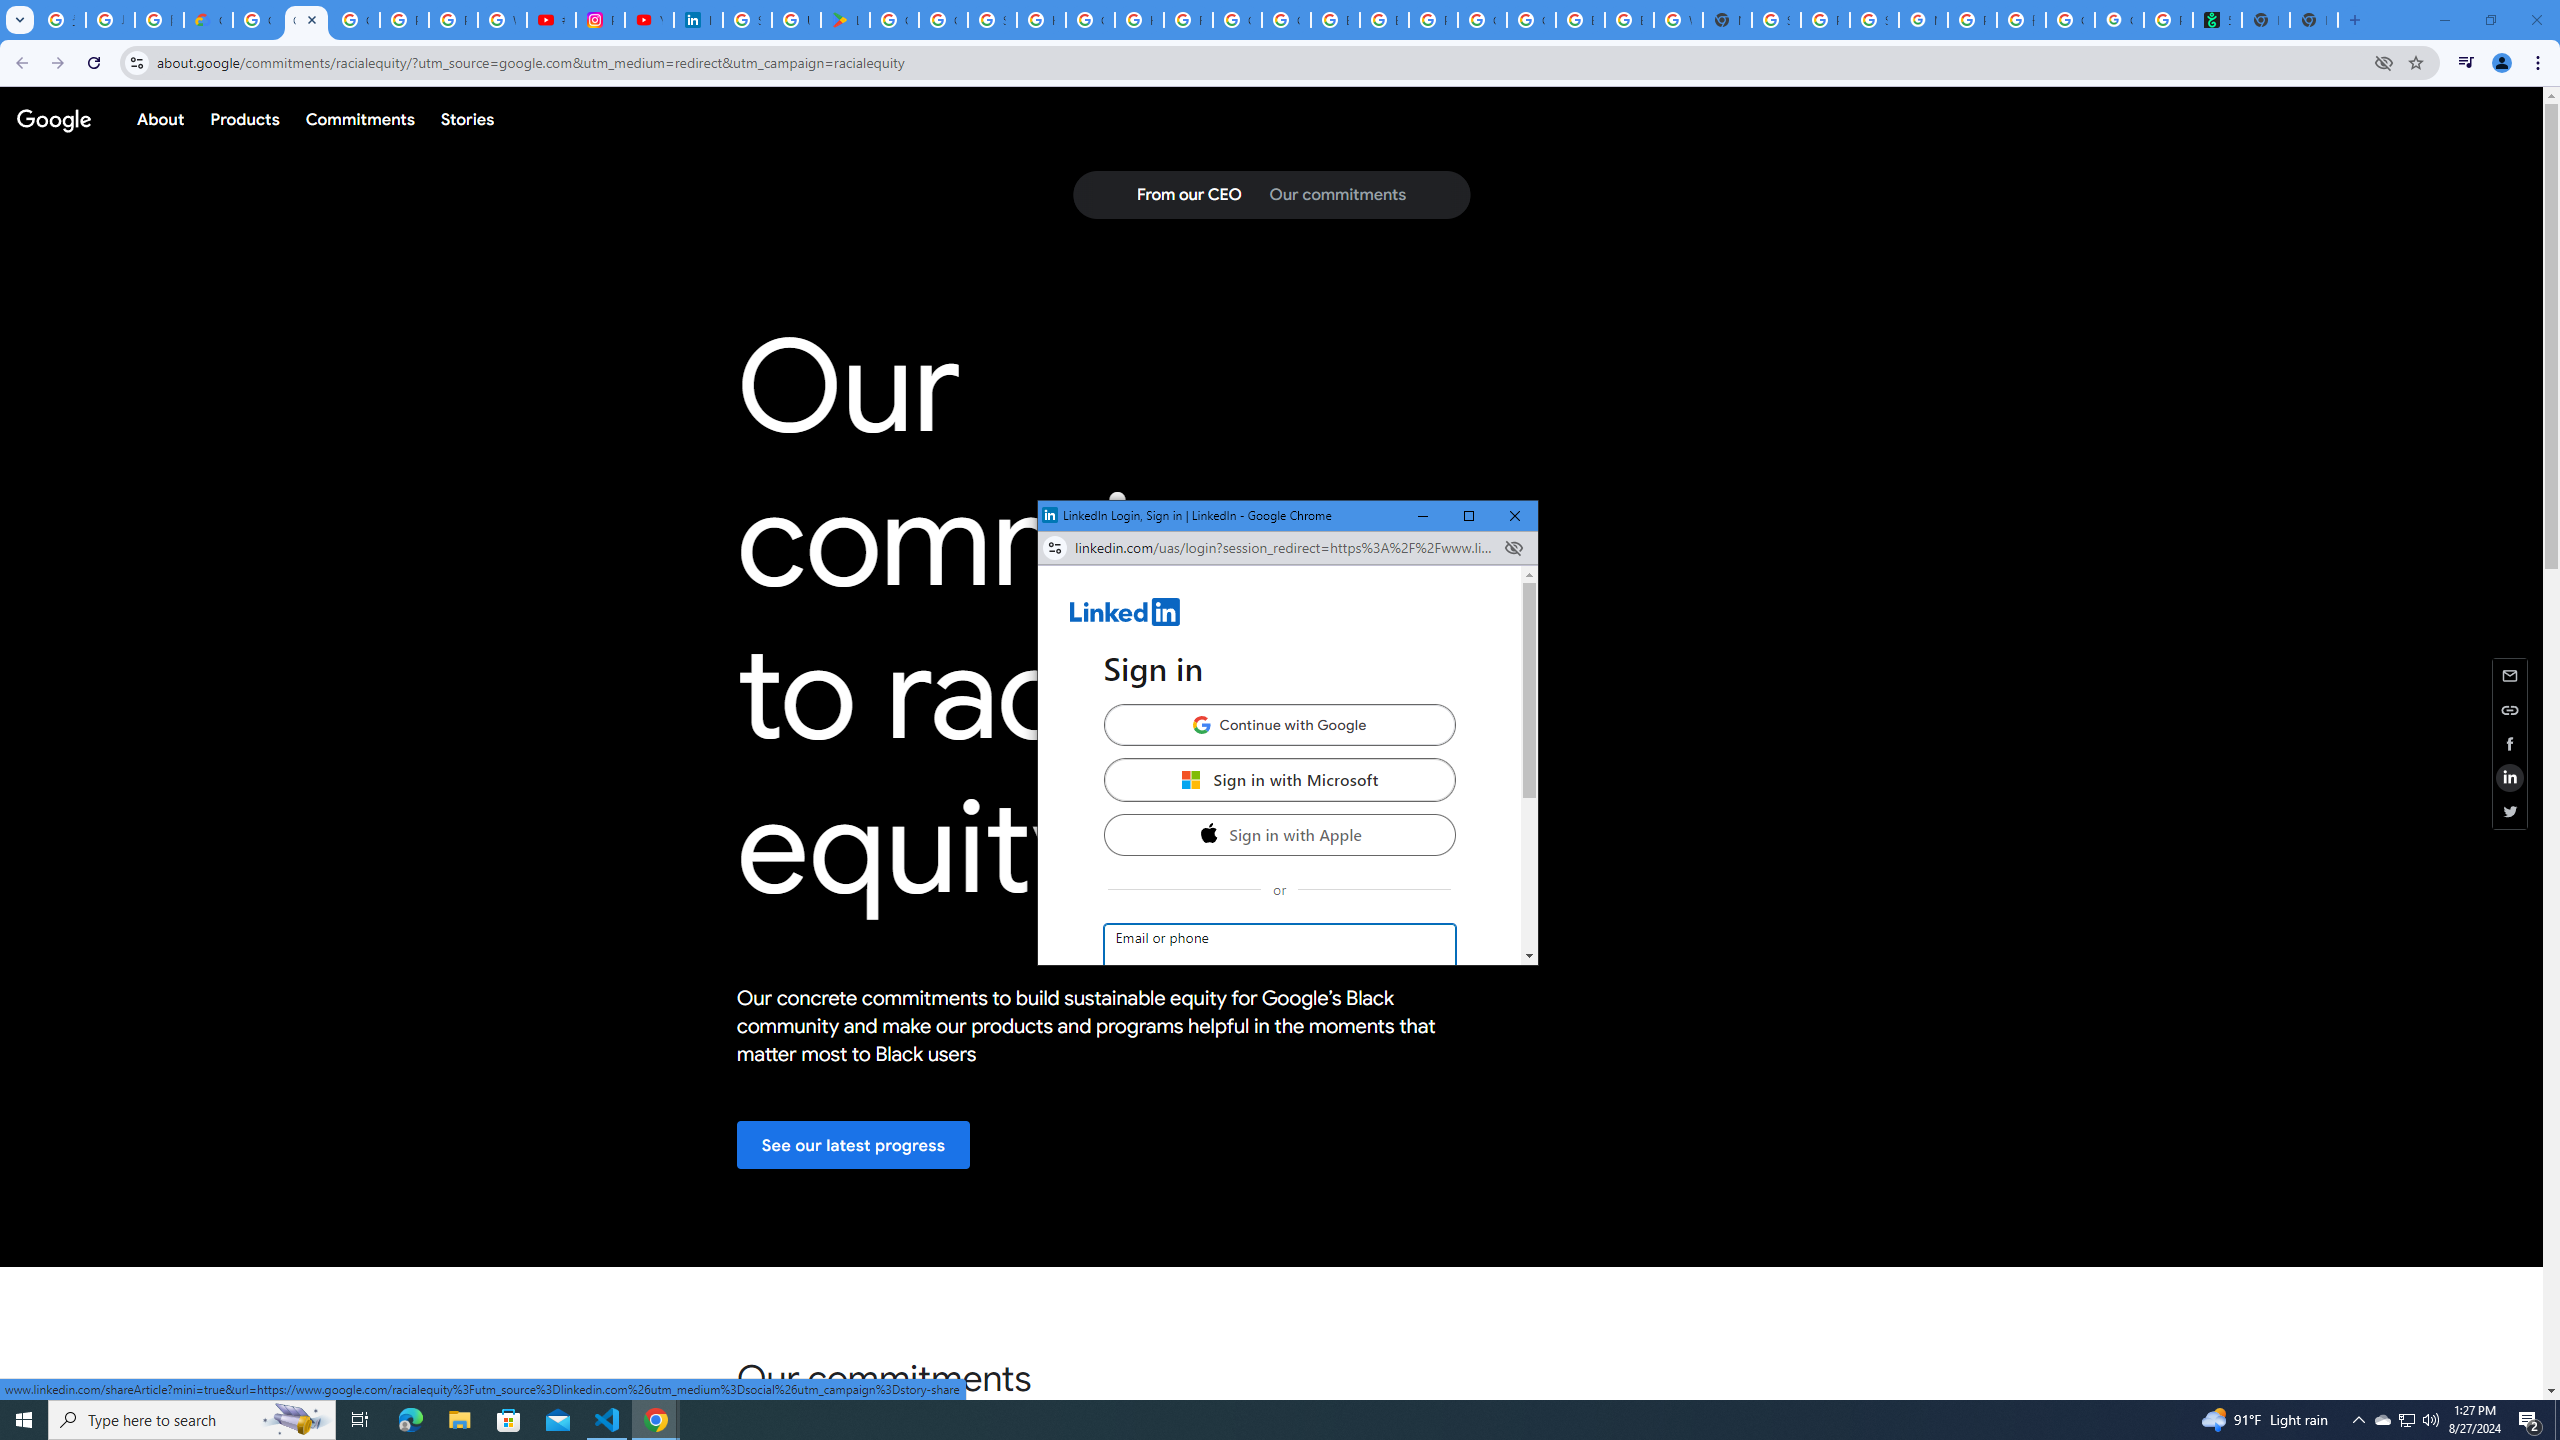 This screenshot has height=1440, width=2560. What do you see at coordinates (1190, 780) in the screenshot?
I see `Microsoft Store` at bounding box center [1190, 780].